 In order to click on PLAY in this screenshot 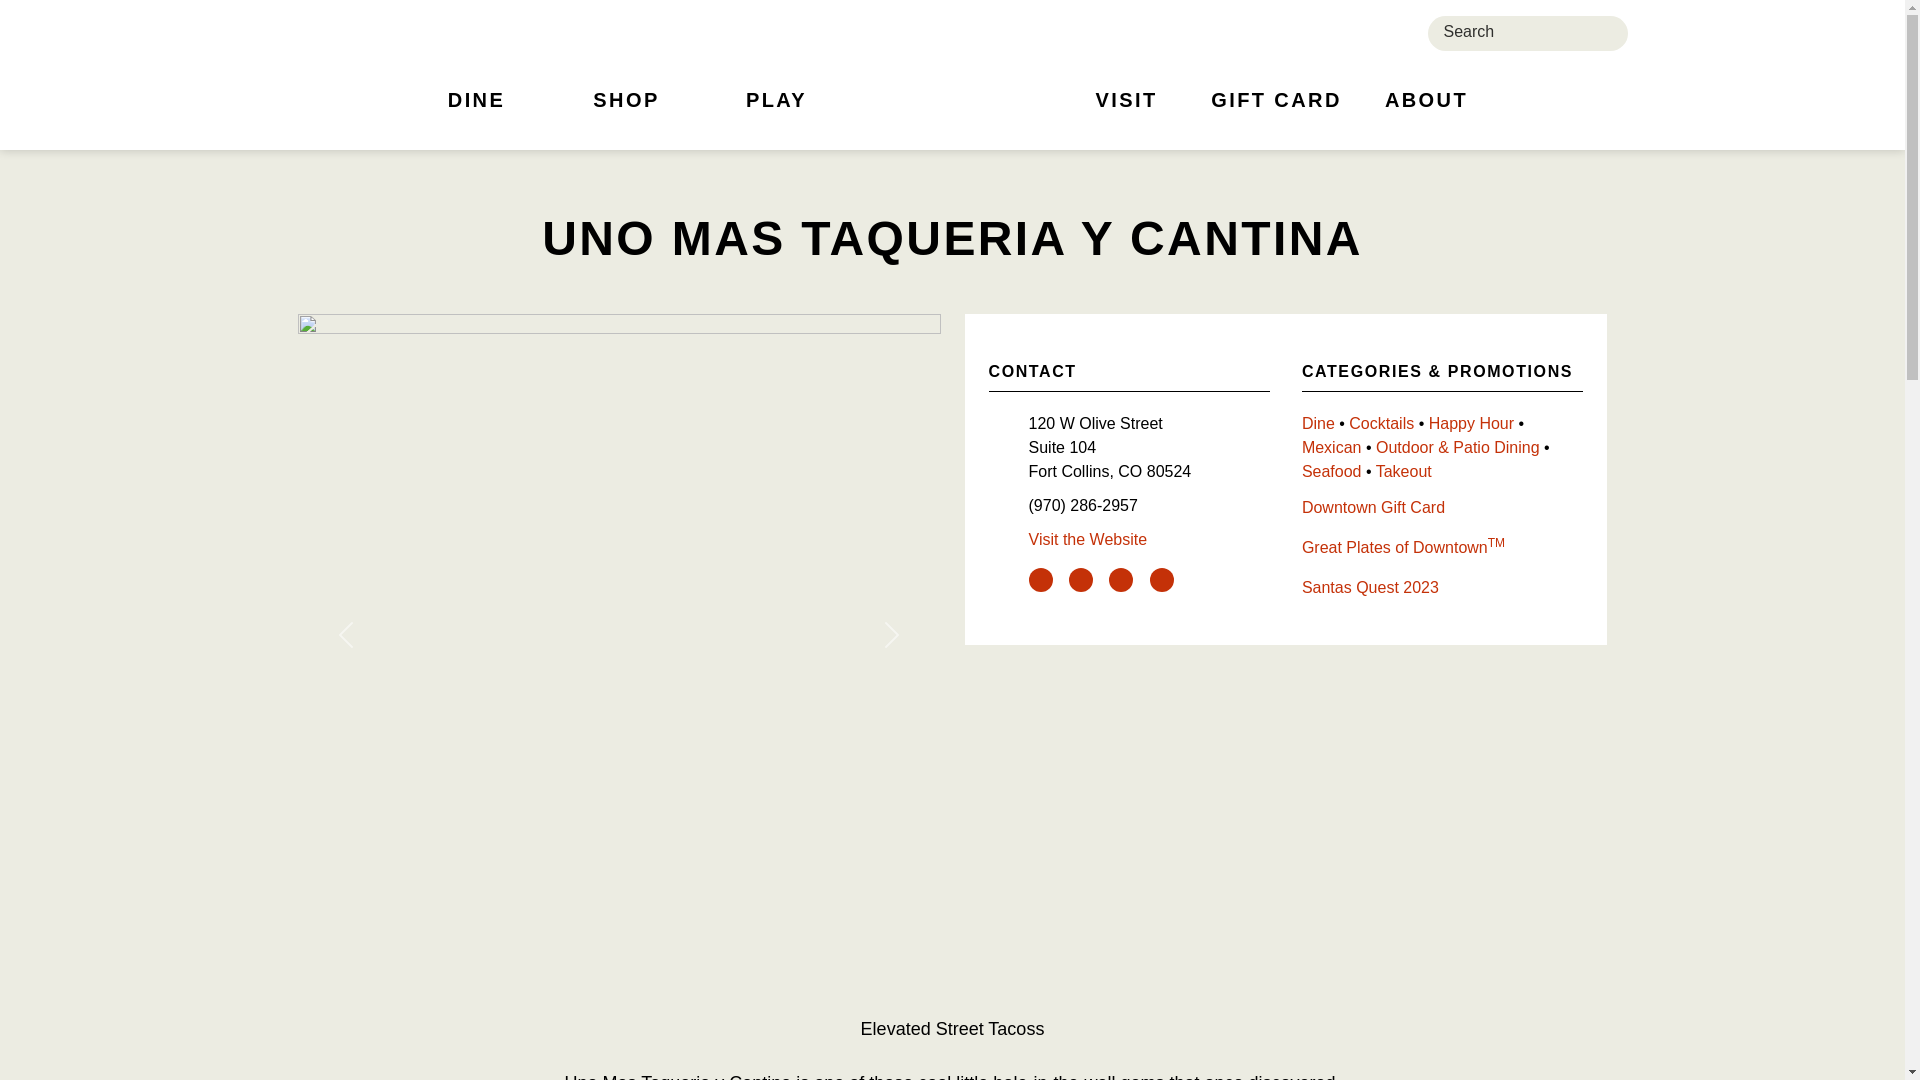, I will do `click(777, 112)`.